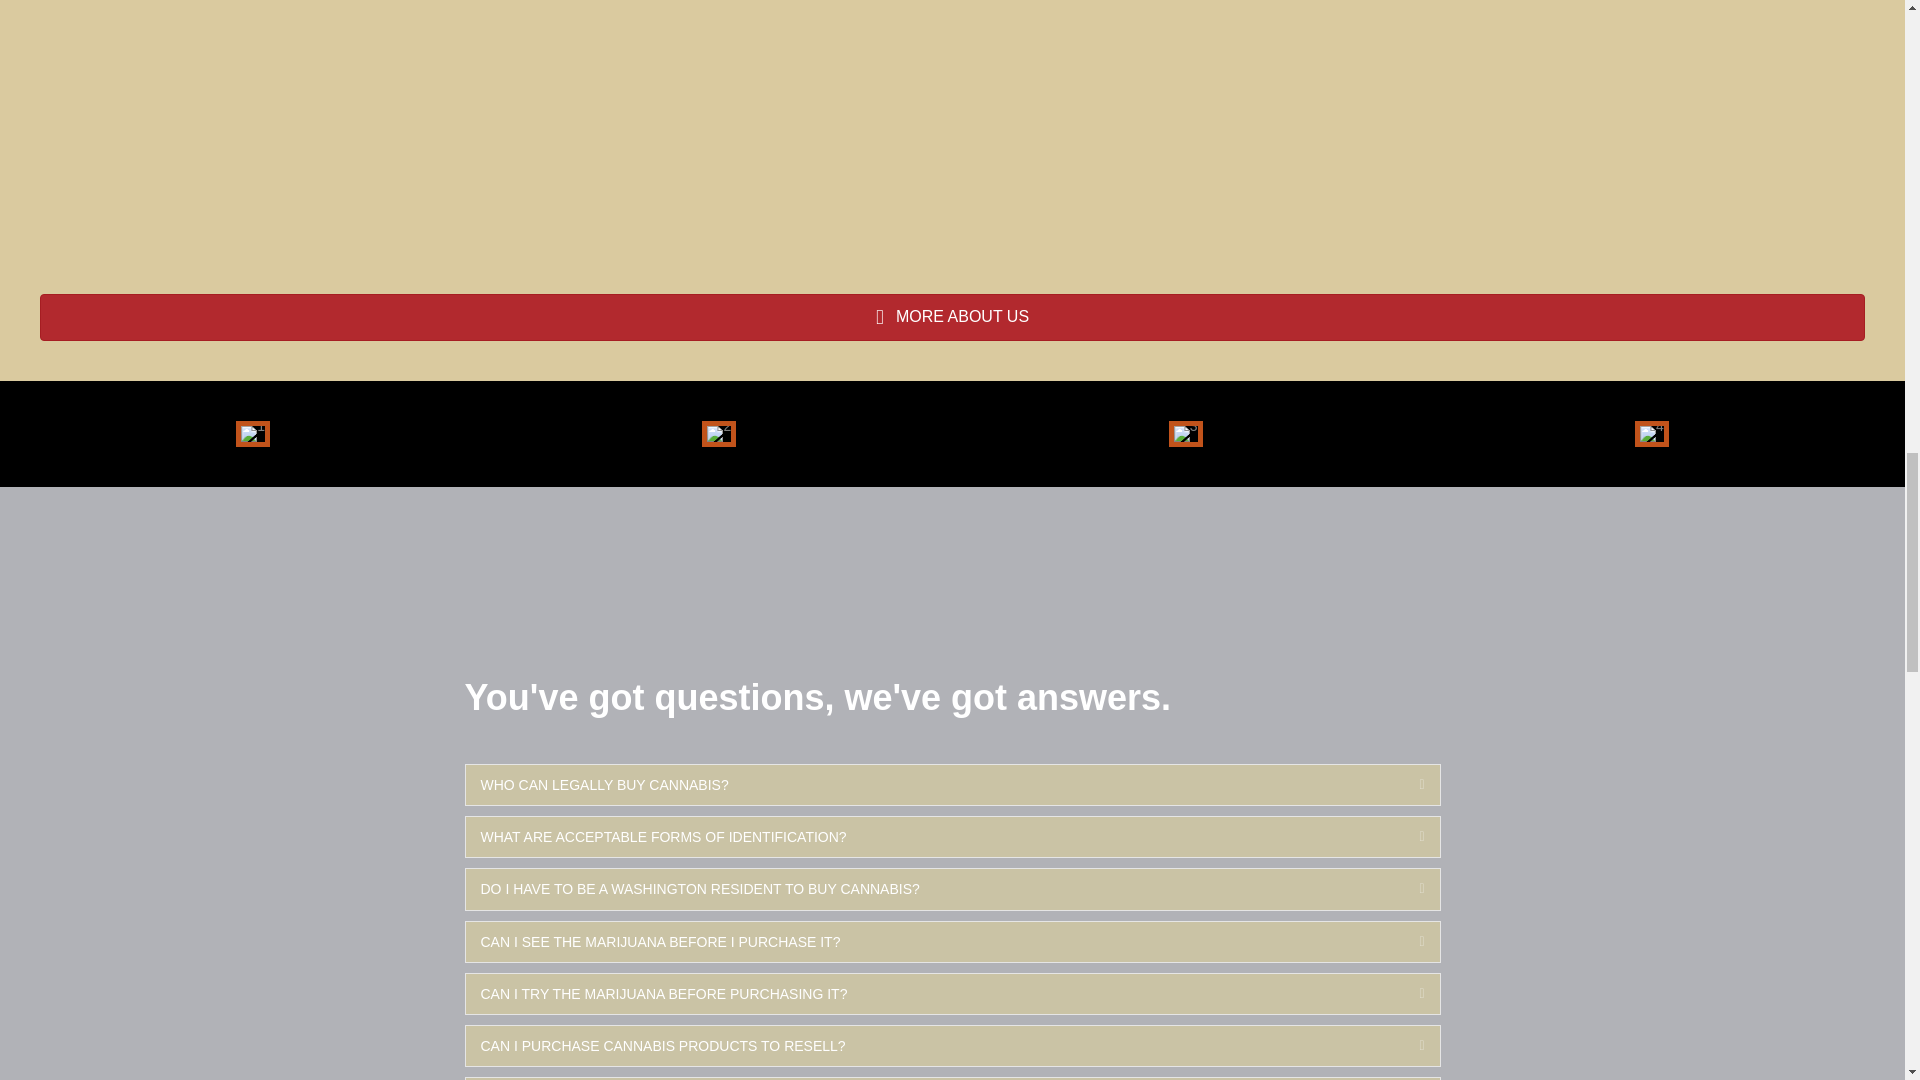 This screenshot has width=1920, height=1080. What do you see at coordinates (1652, 434) in the screenshot?
I see `4` at bounding box center [1652, 434].